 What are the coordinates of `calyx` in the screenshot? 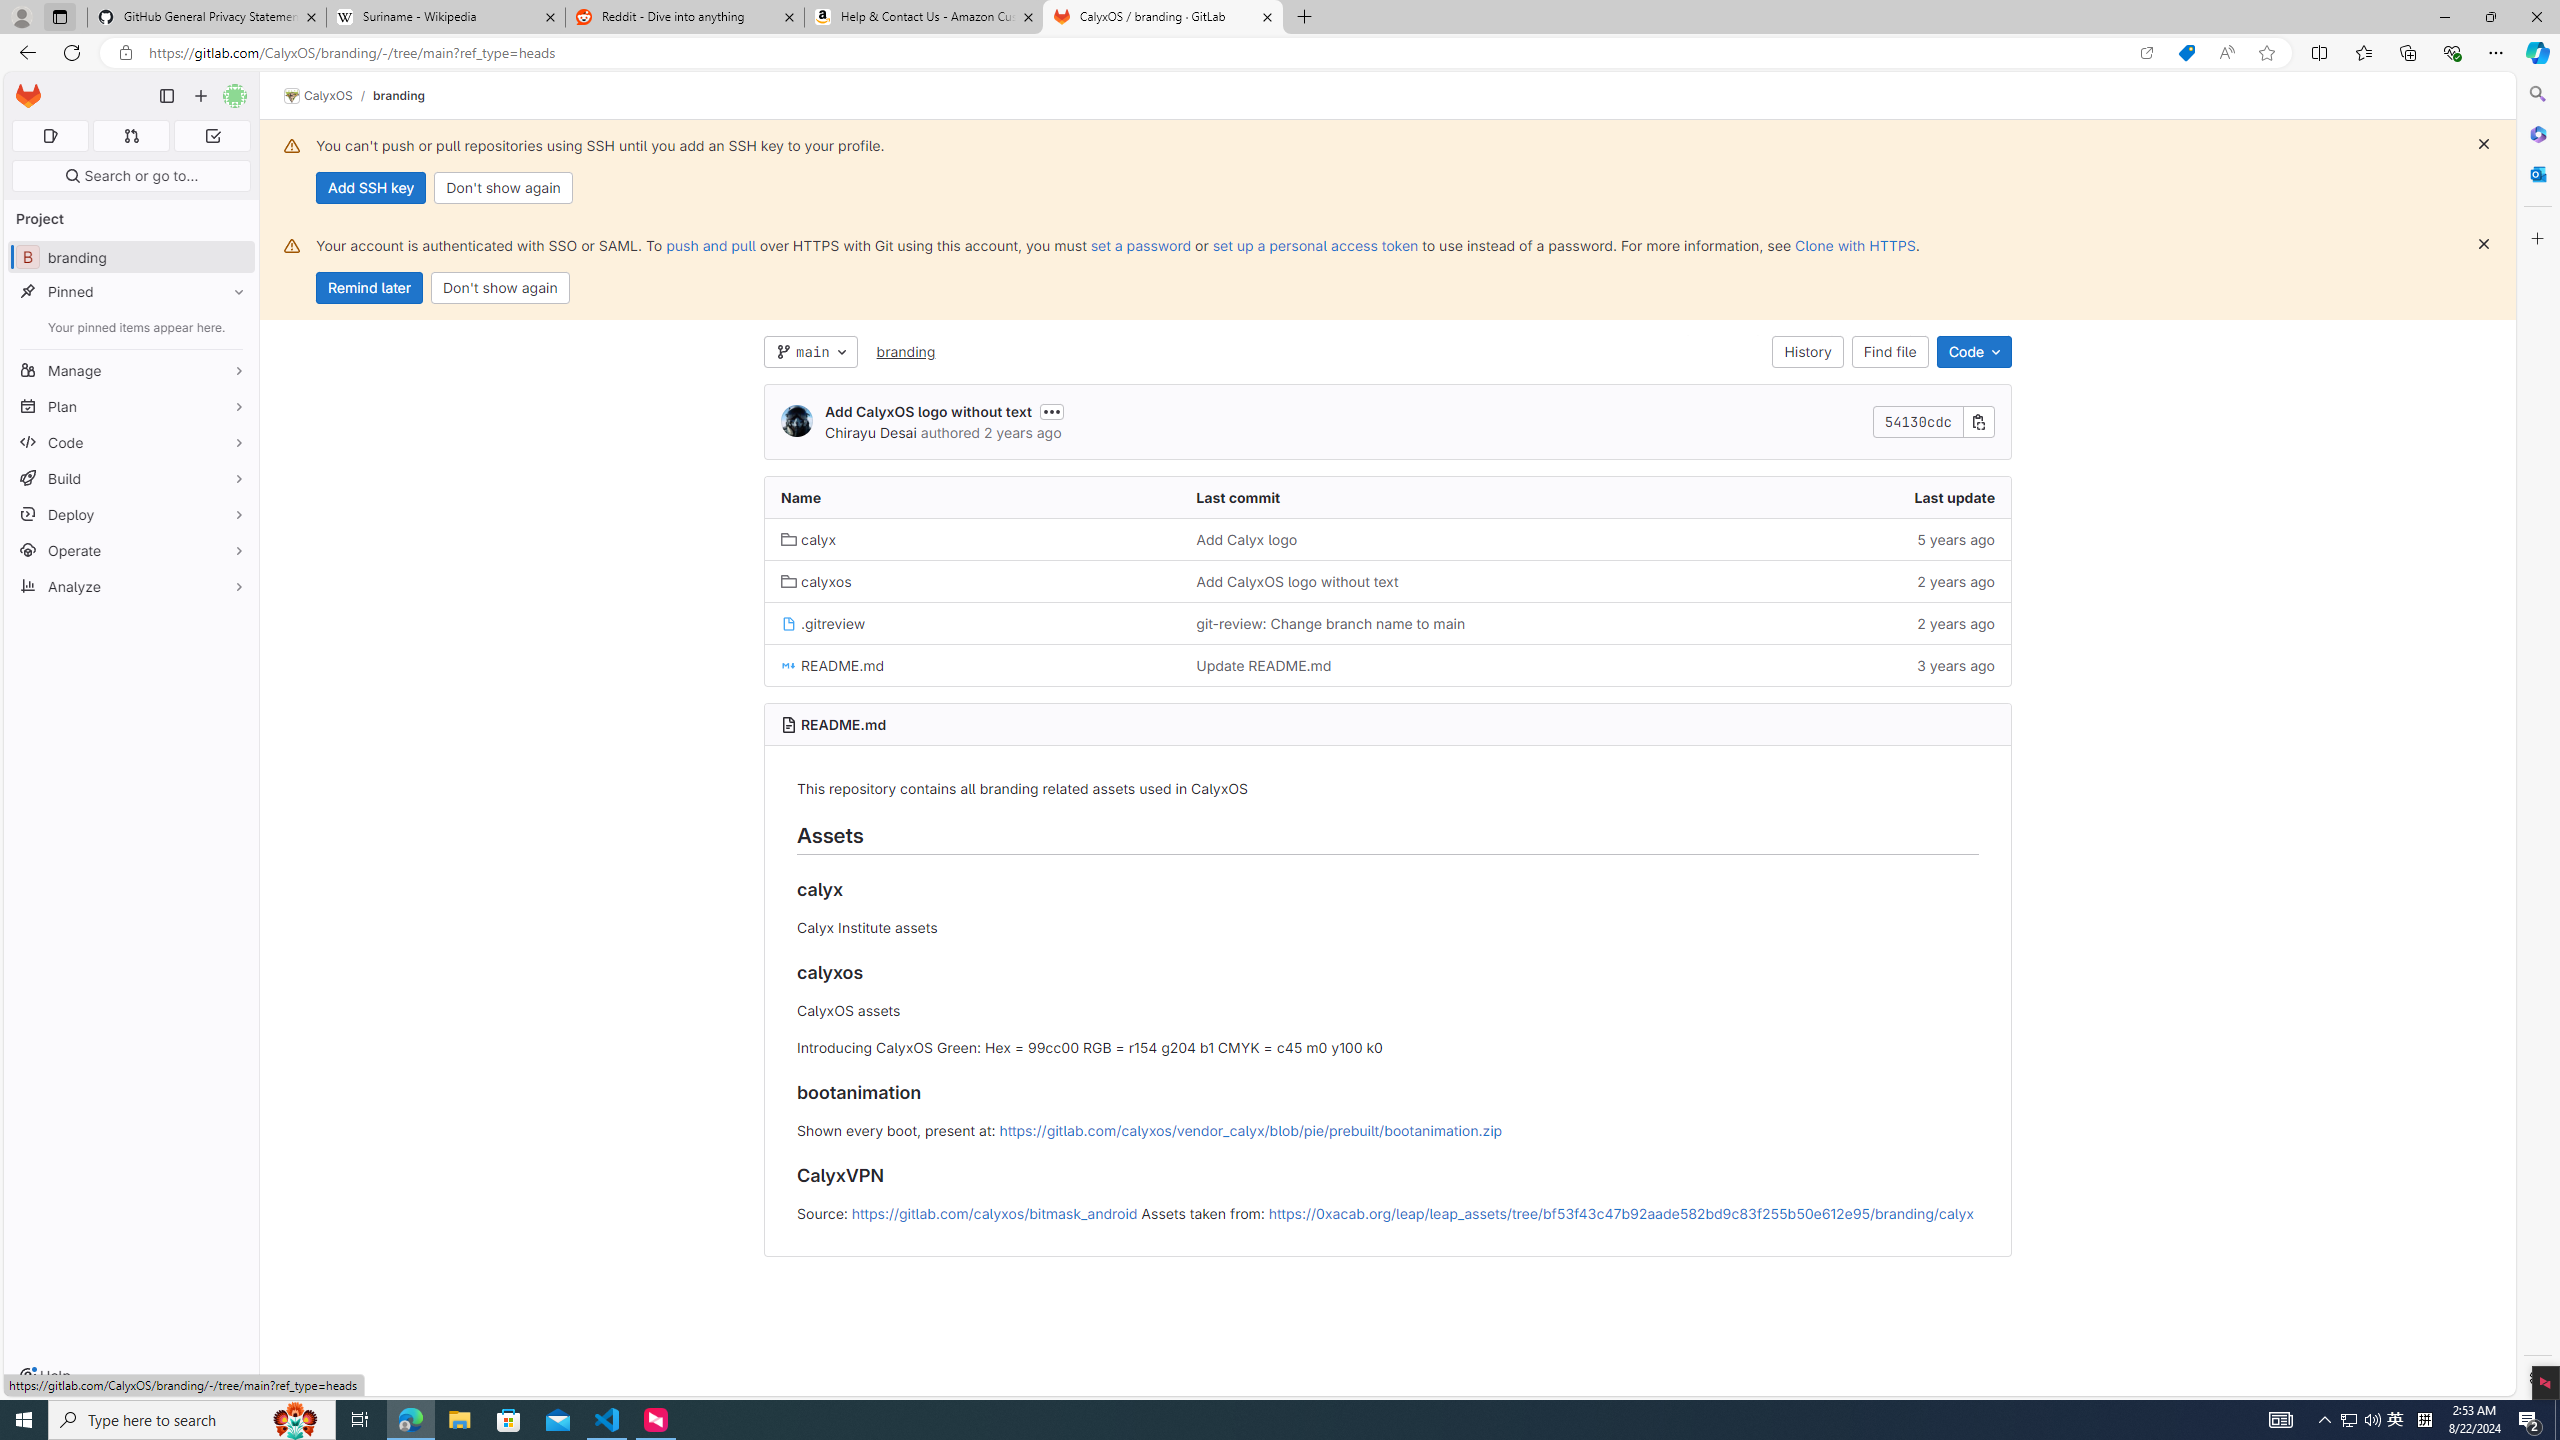 It's located at (808, 539).